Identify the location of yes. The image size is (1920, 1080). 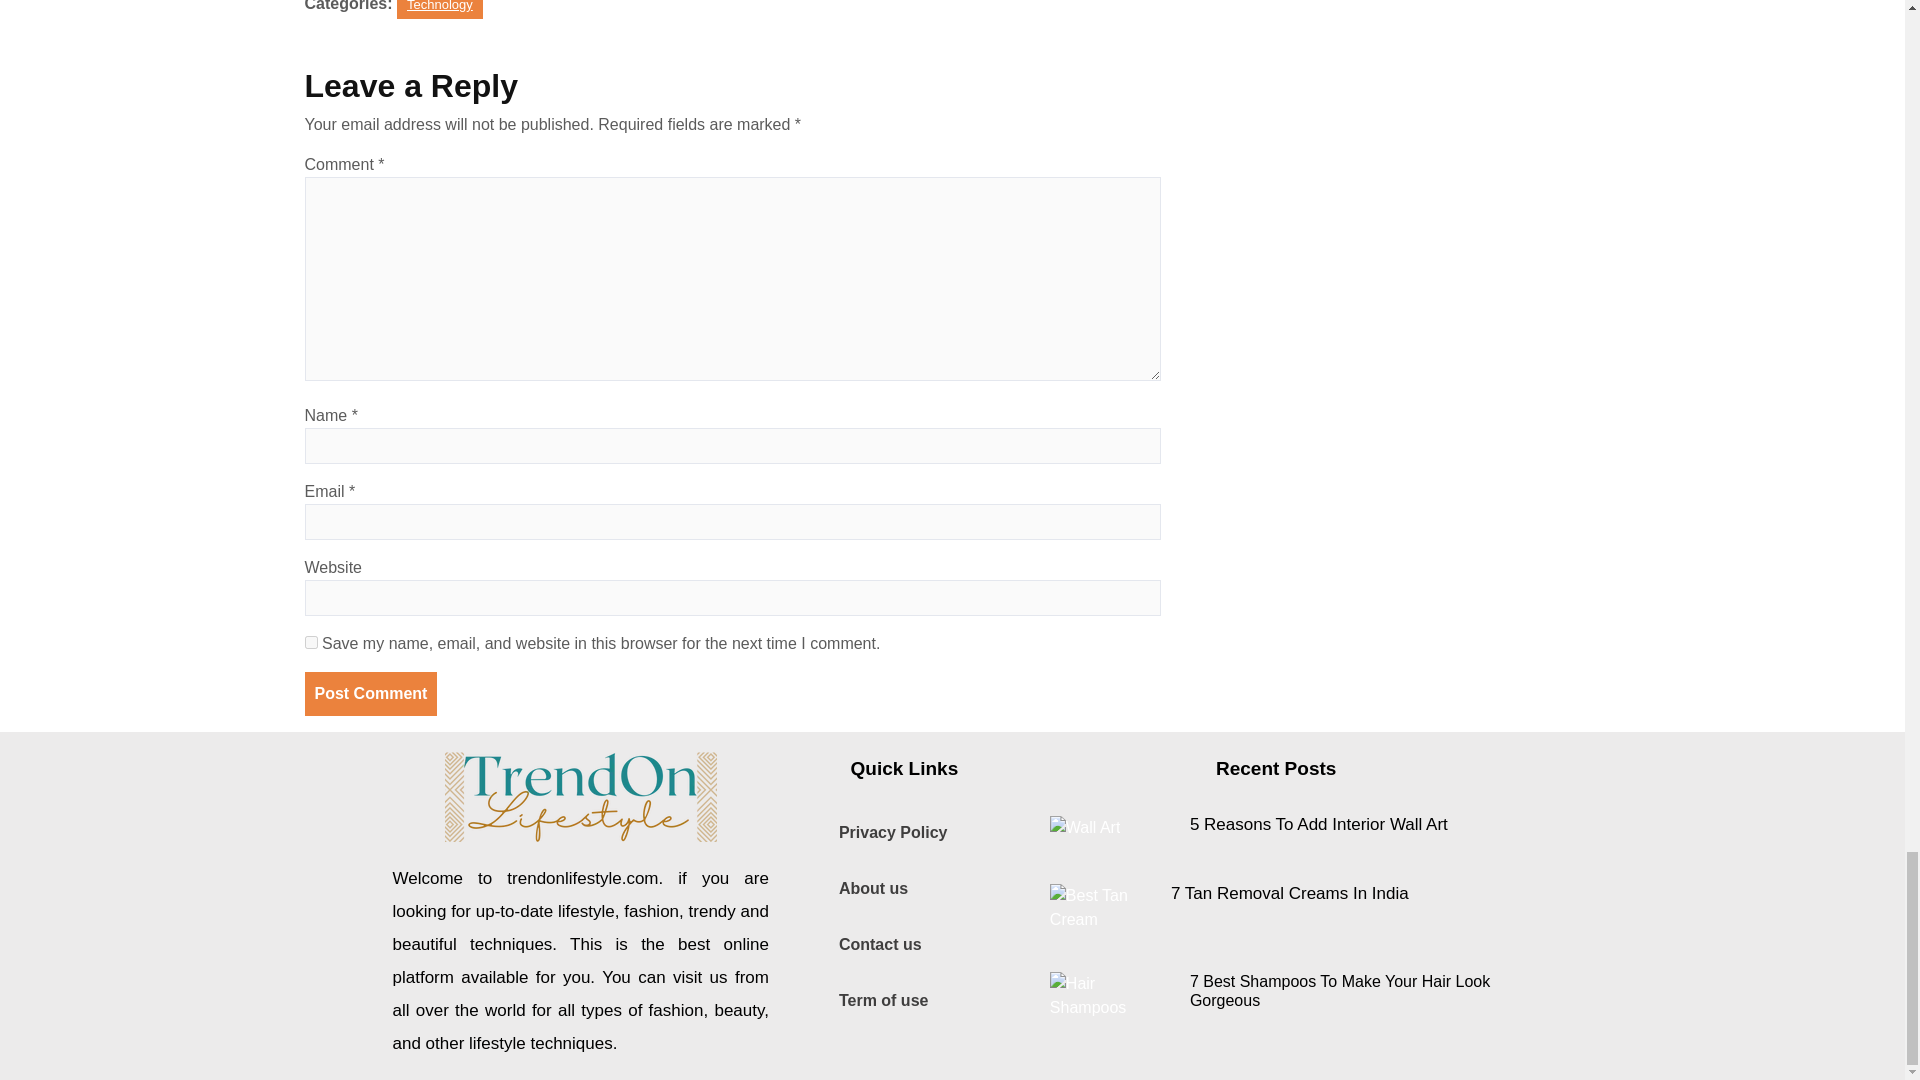
(310, 642).